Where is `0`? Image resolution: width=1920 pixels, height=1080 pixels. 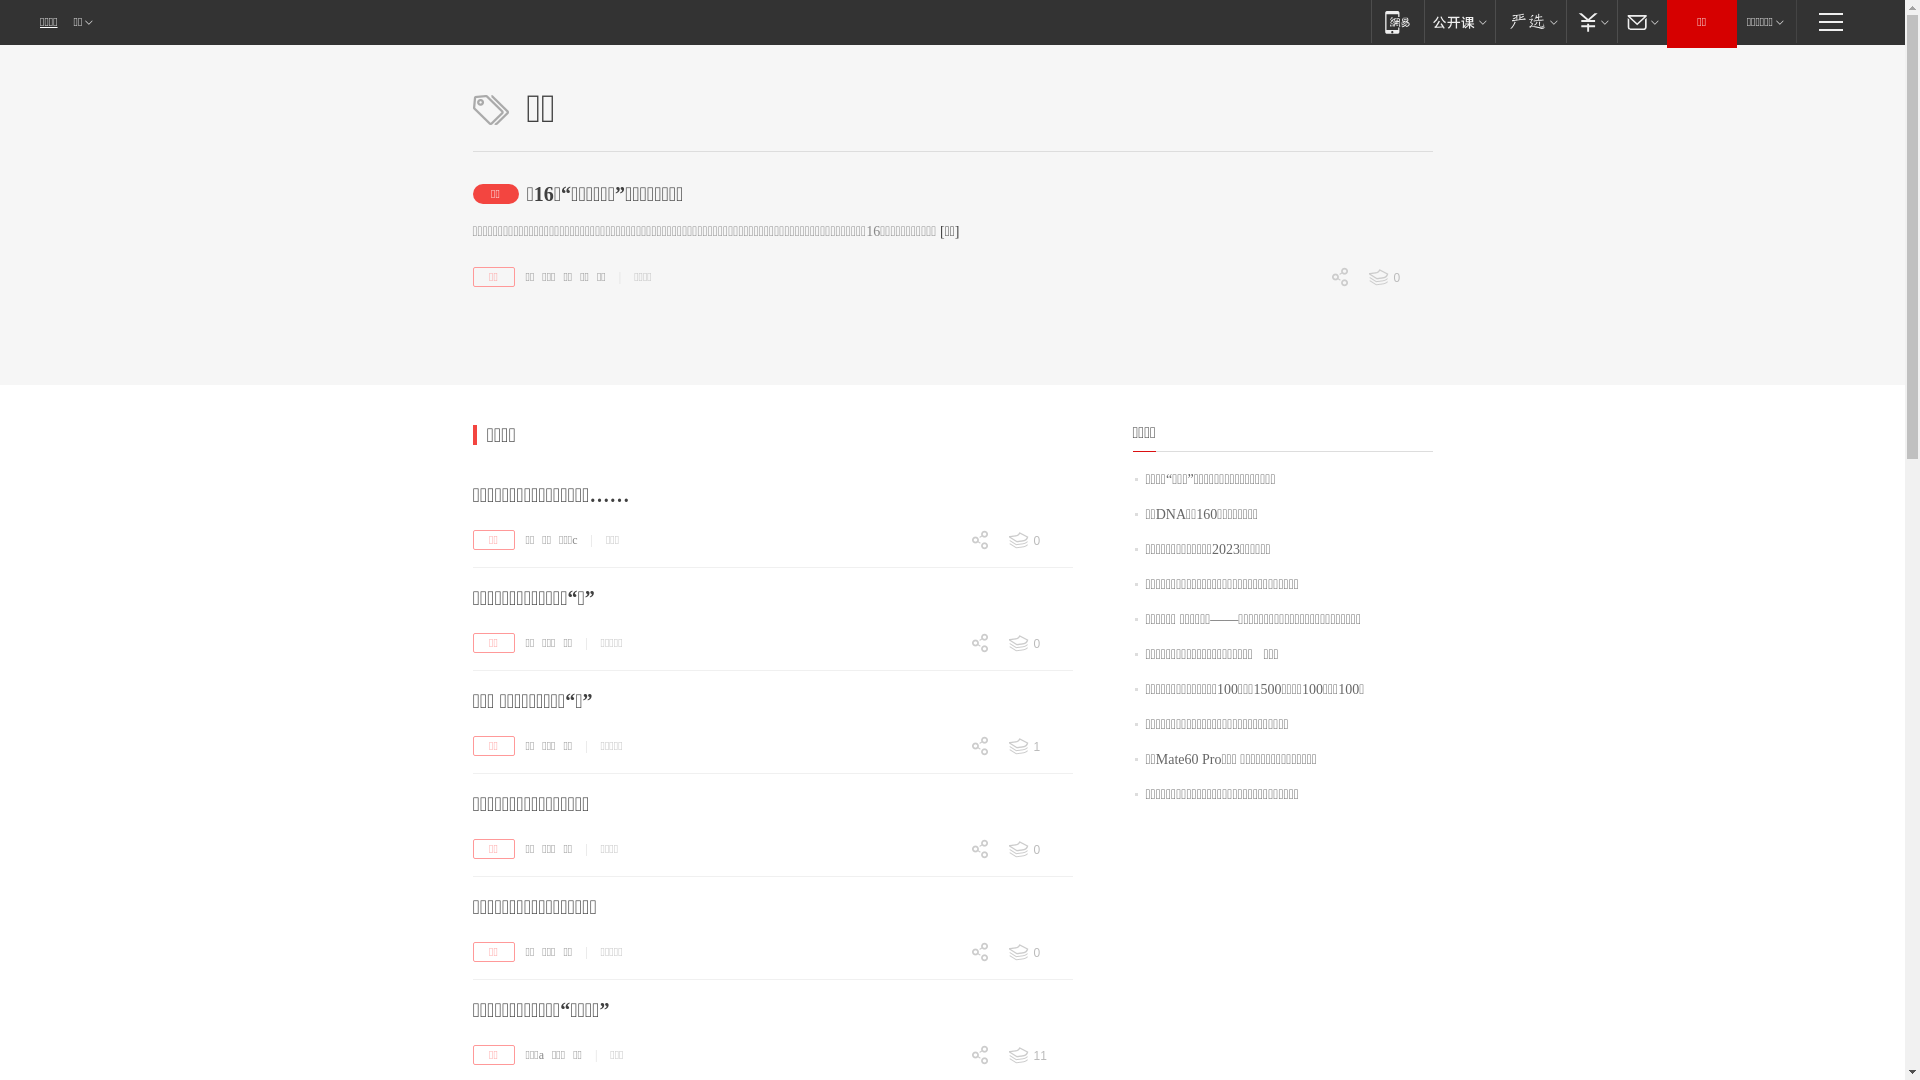
0 is located at coordinates (1300, 382).